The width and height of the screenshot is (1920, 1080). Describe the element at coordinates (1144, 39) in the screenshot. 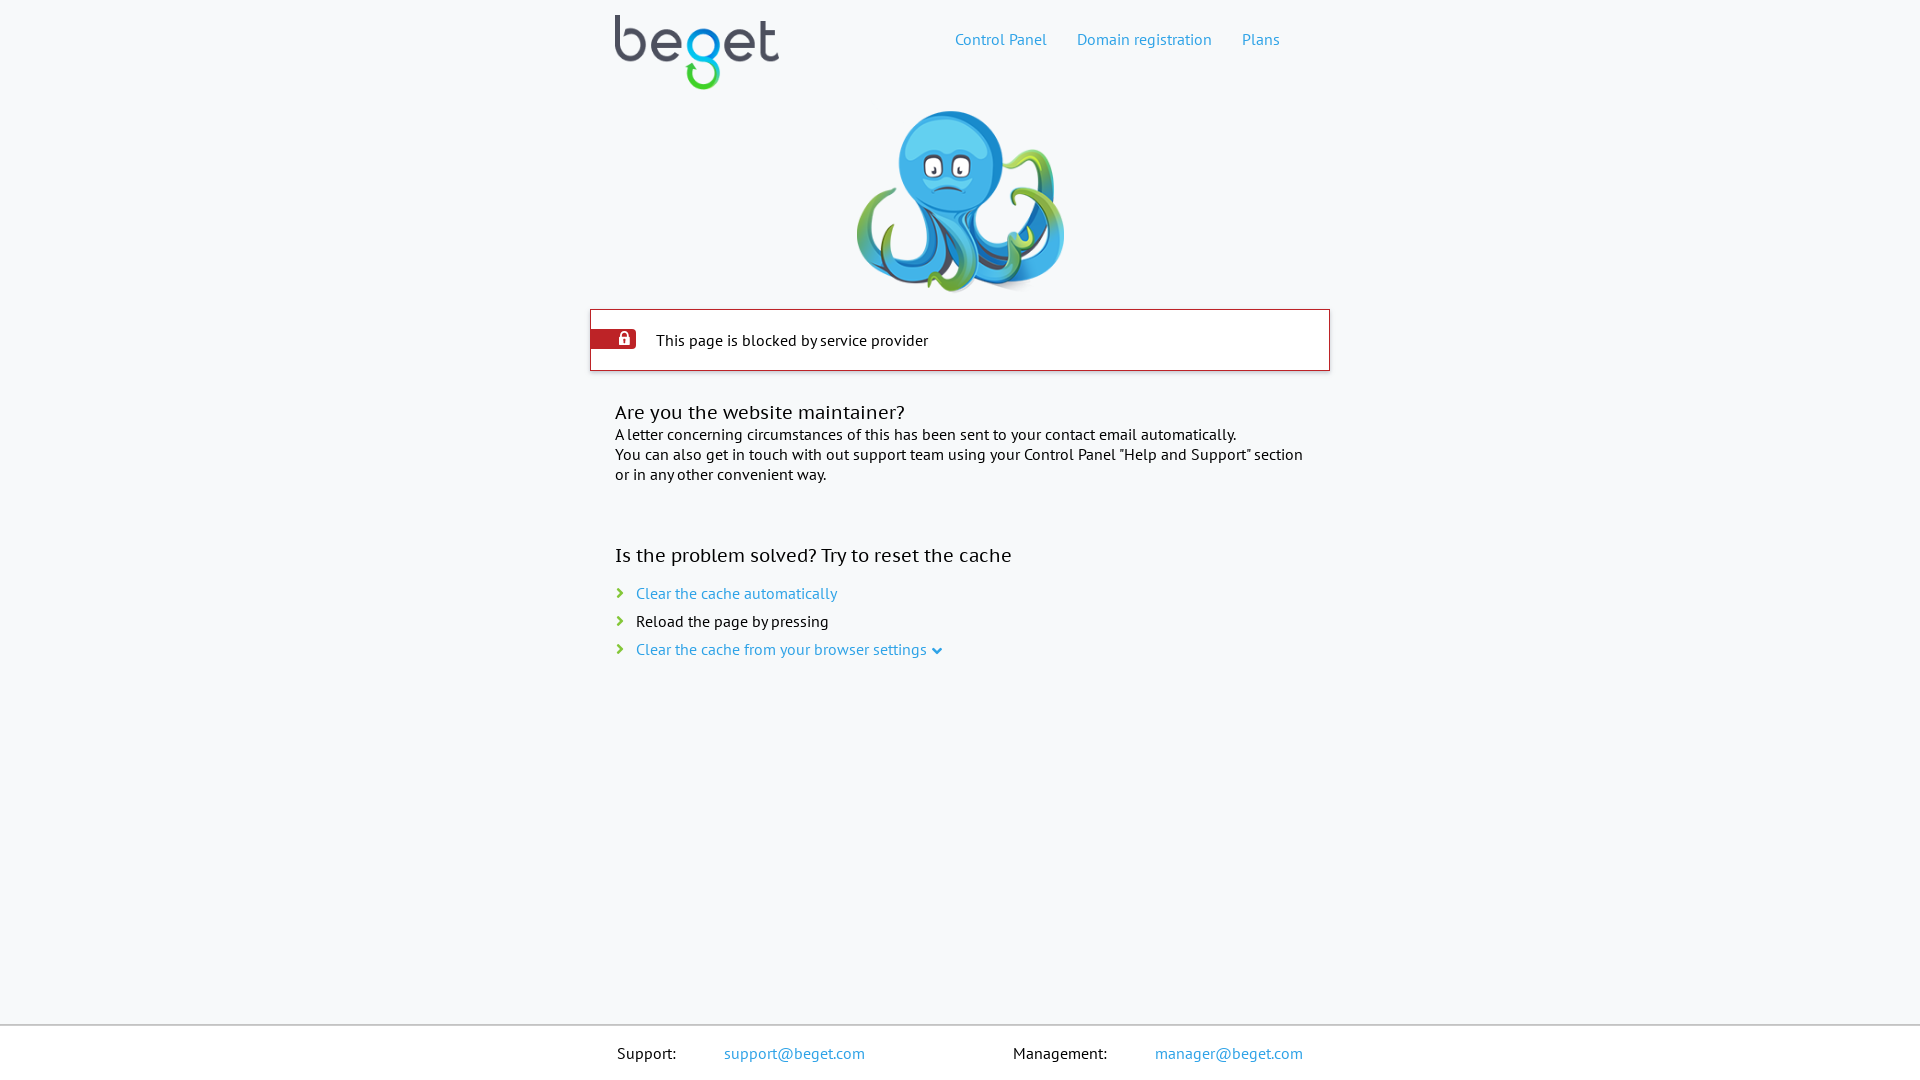

I see `Domain registration` at that location.